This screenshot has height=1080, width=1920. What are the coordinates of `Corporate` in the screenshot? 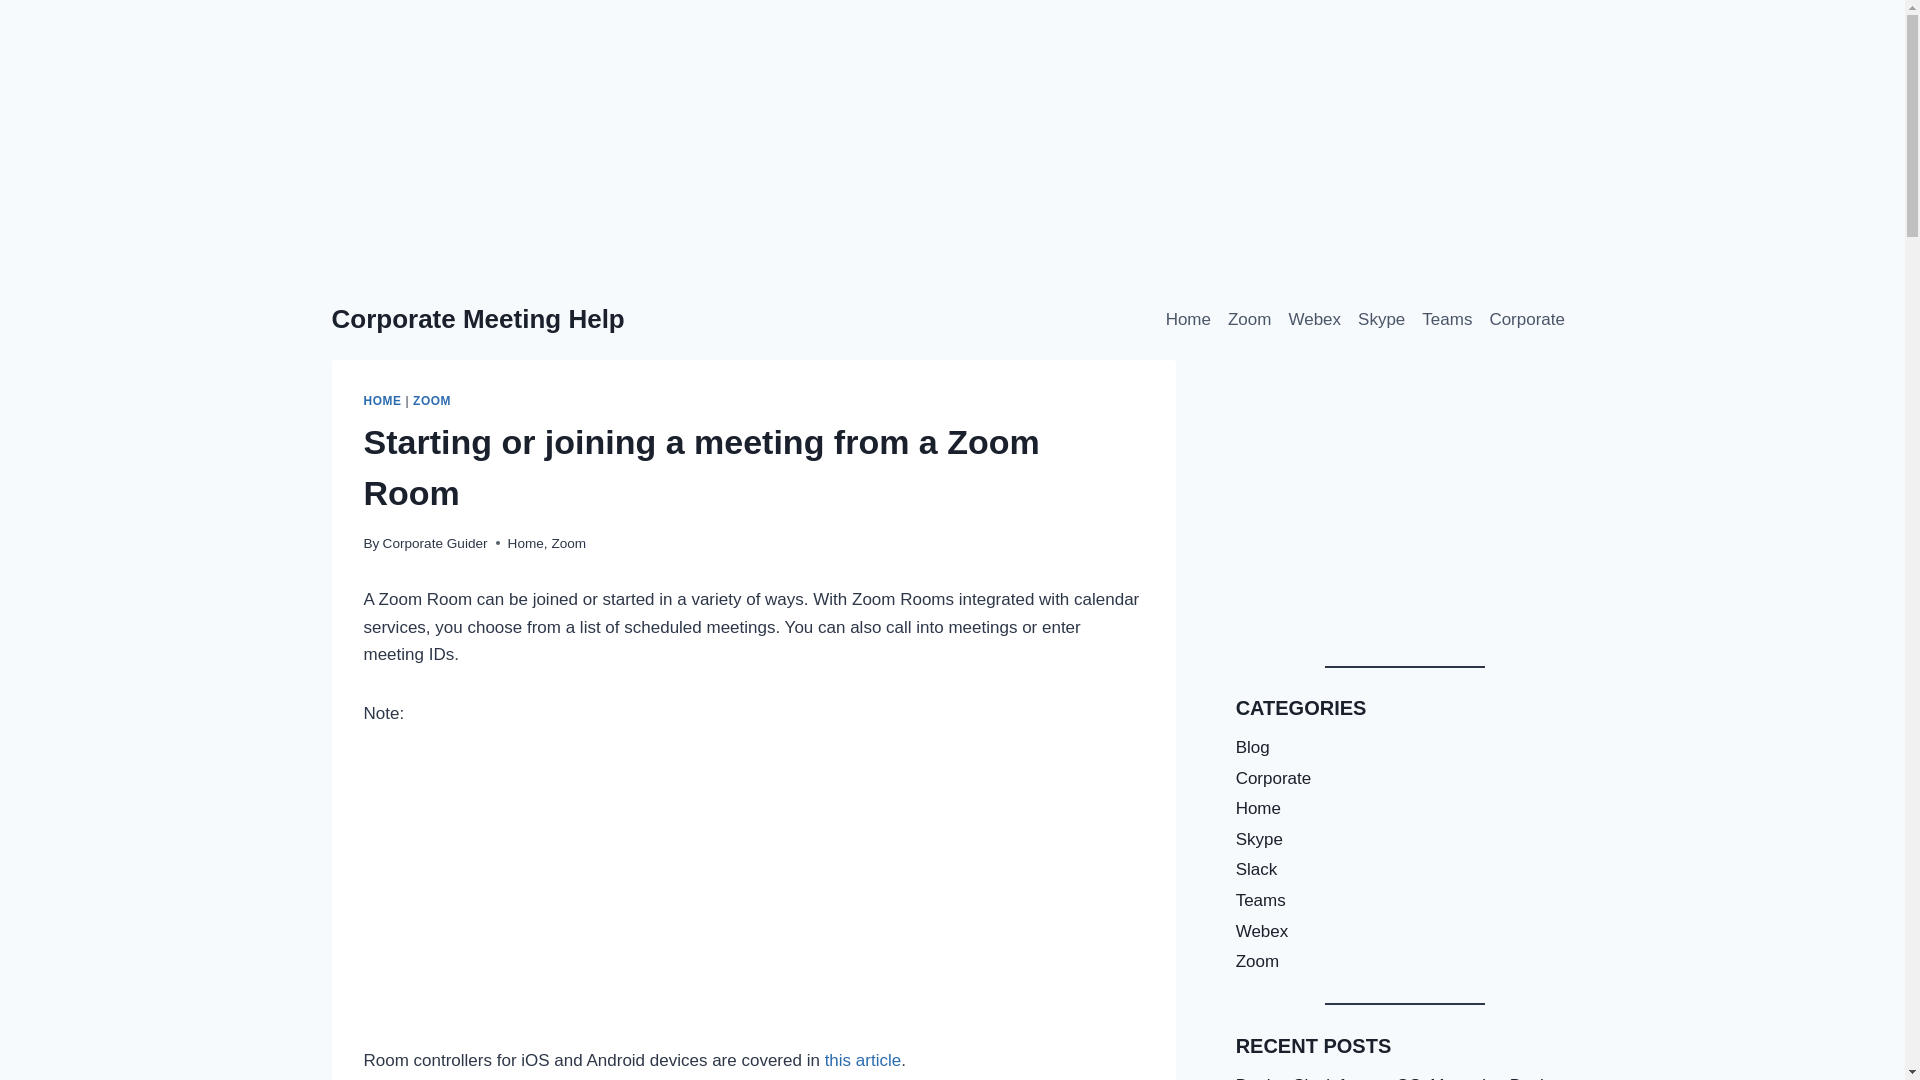 It's located at (1527, 320).